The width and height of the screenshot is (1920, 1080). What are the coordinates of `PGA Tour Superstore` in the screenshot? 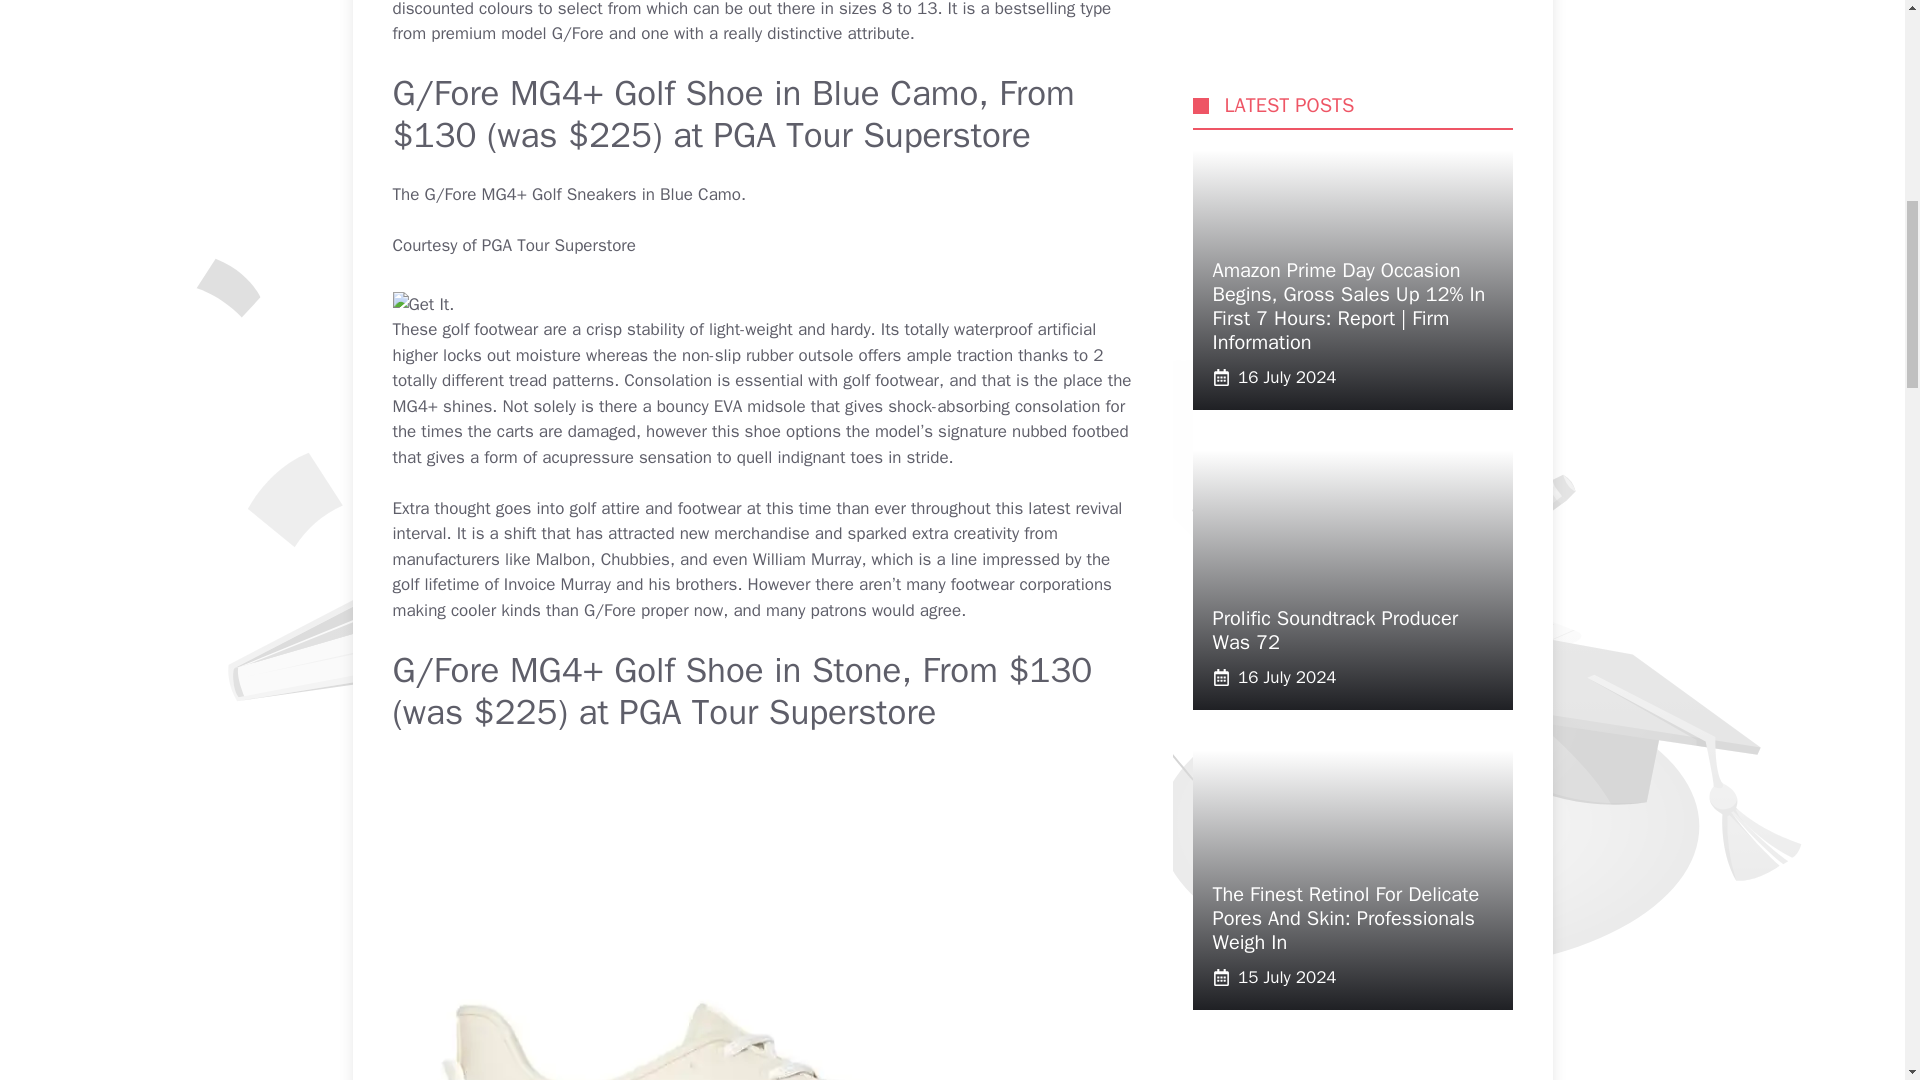 It's located at (777, 712).